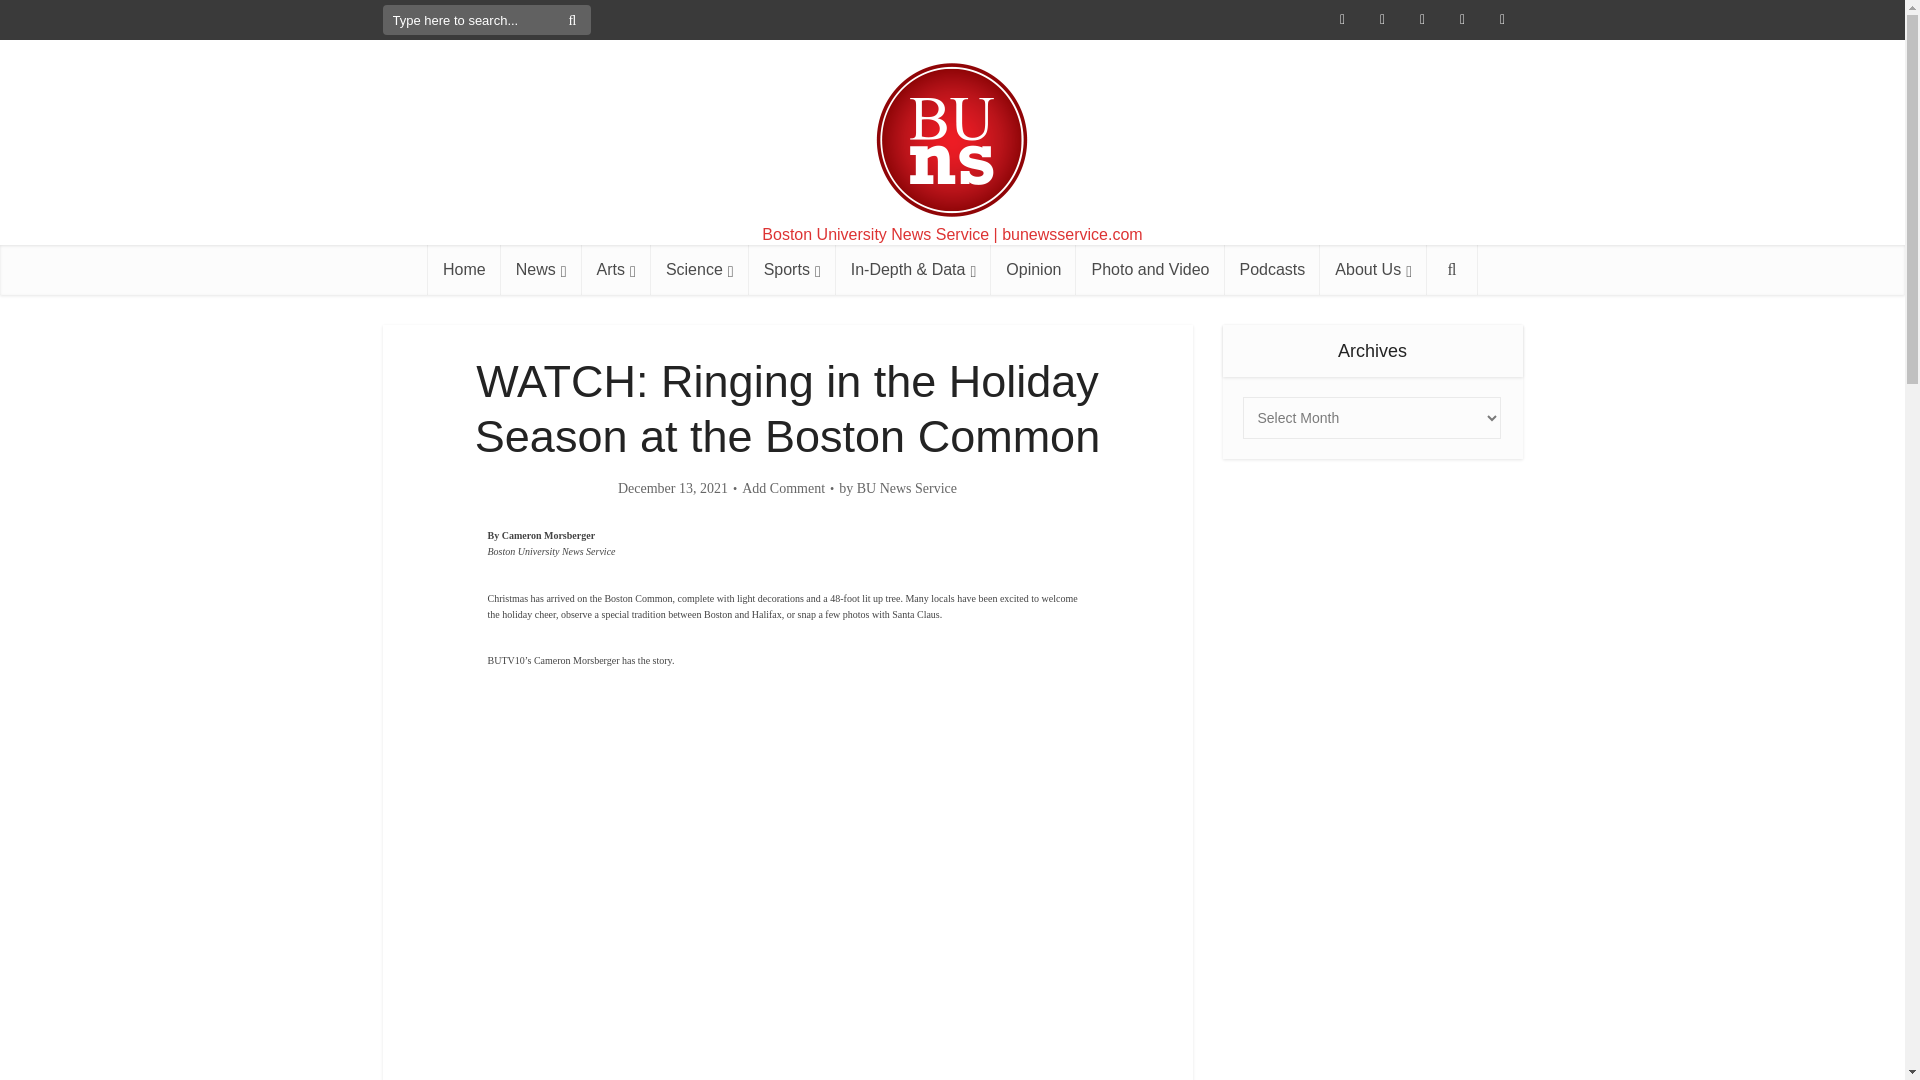  I want to click on Podcasts, so click(1272, 270).